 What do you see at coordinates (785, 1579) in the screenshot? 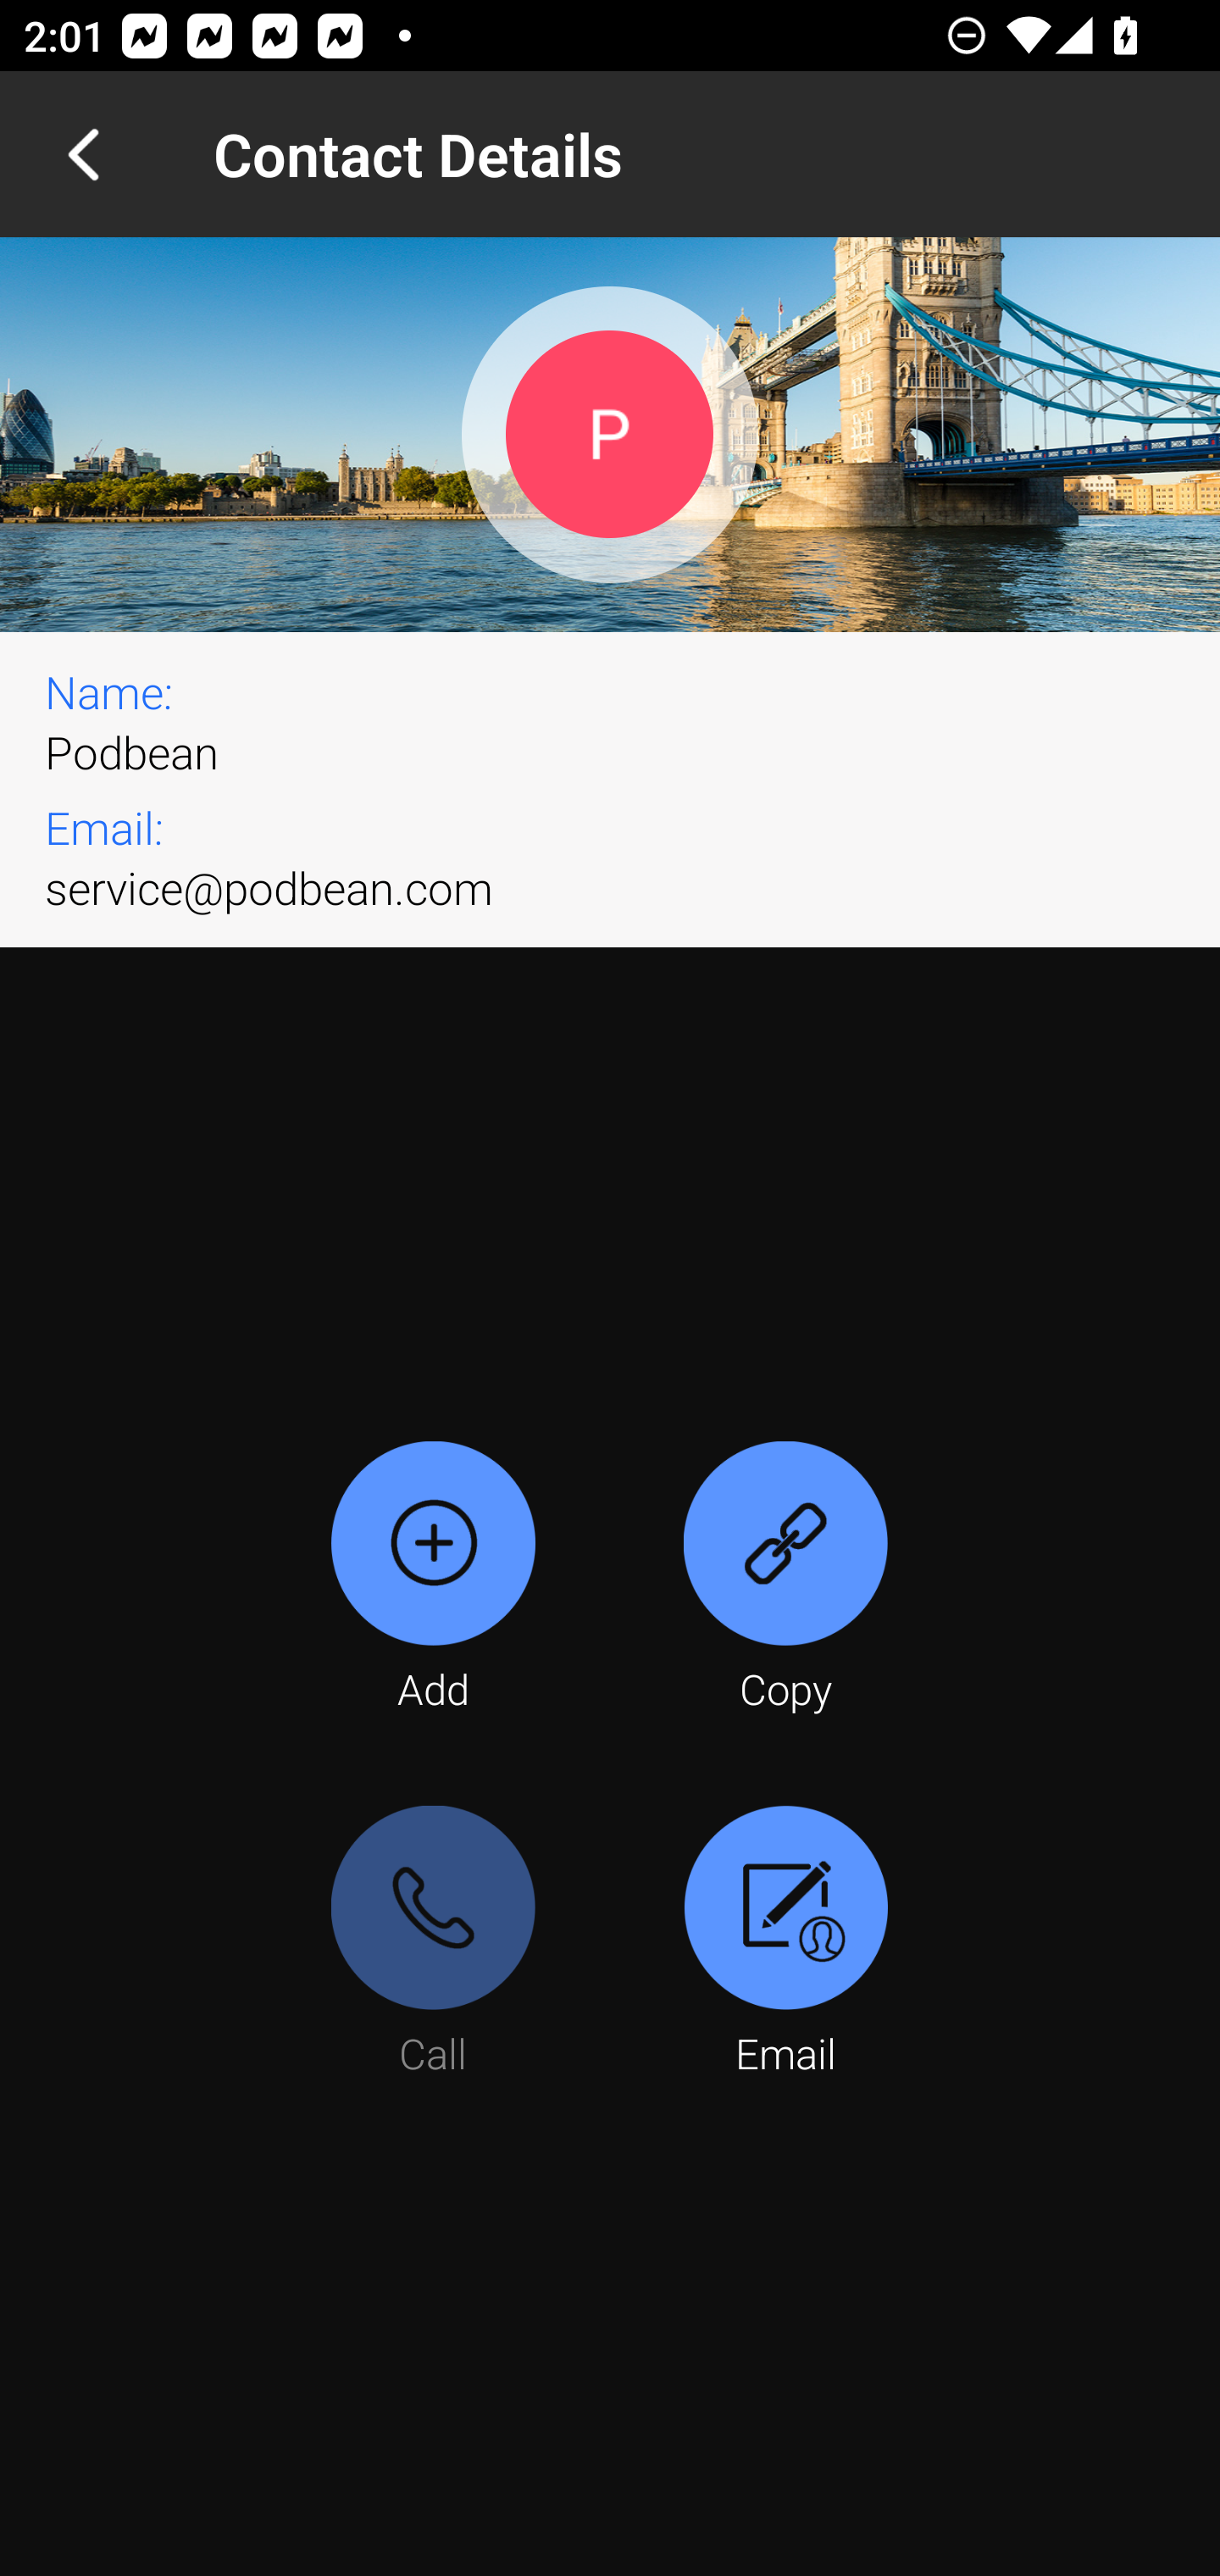
I see `Copy` at bounding box center [785, 1579].